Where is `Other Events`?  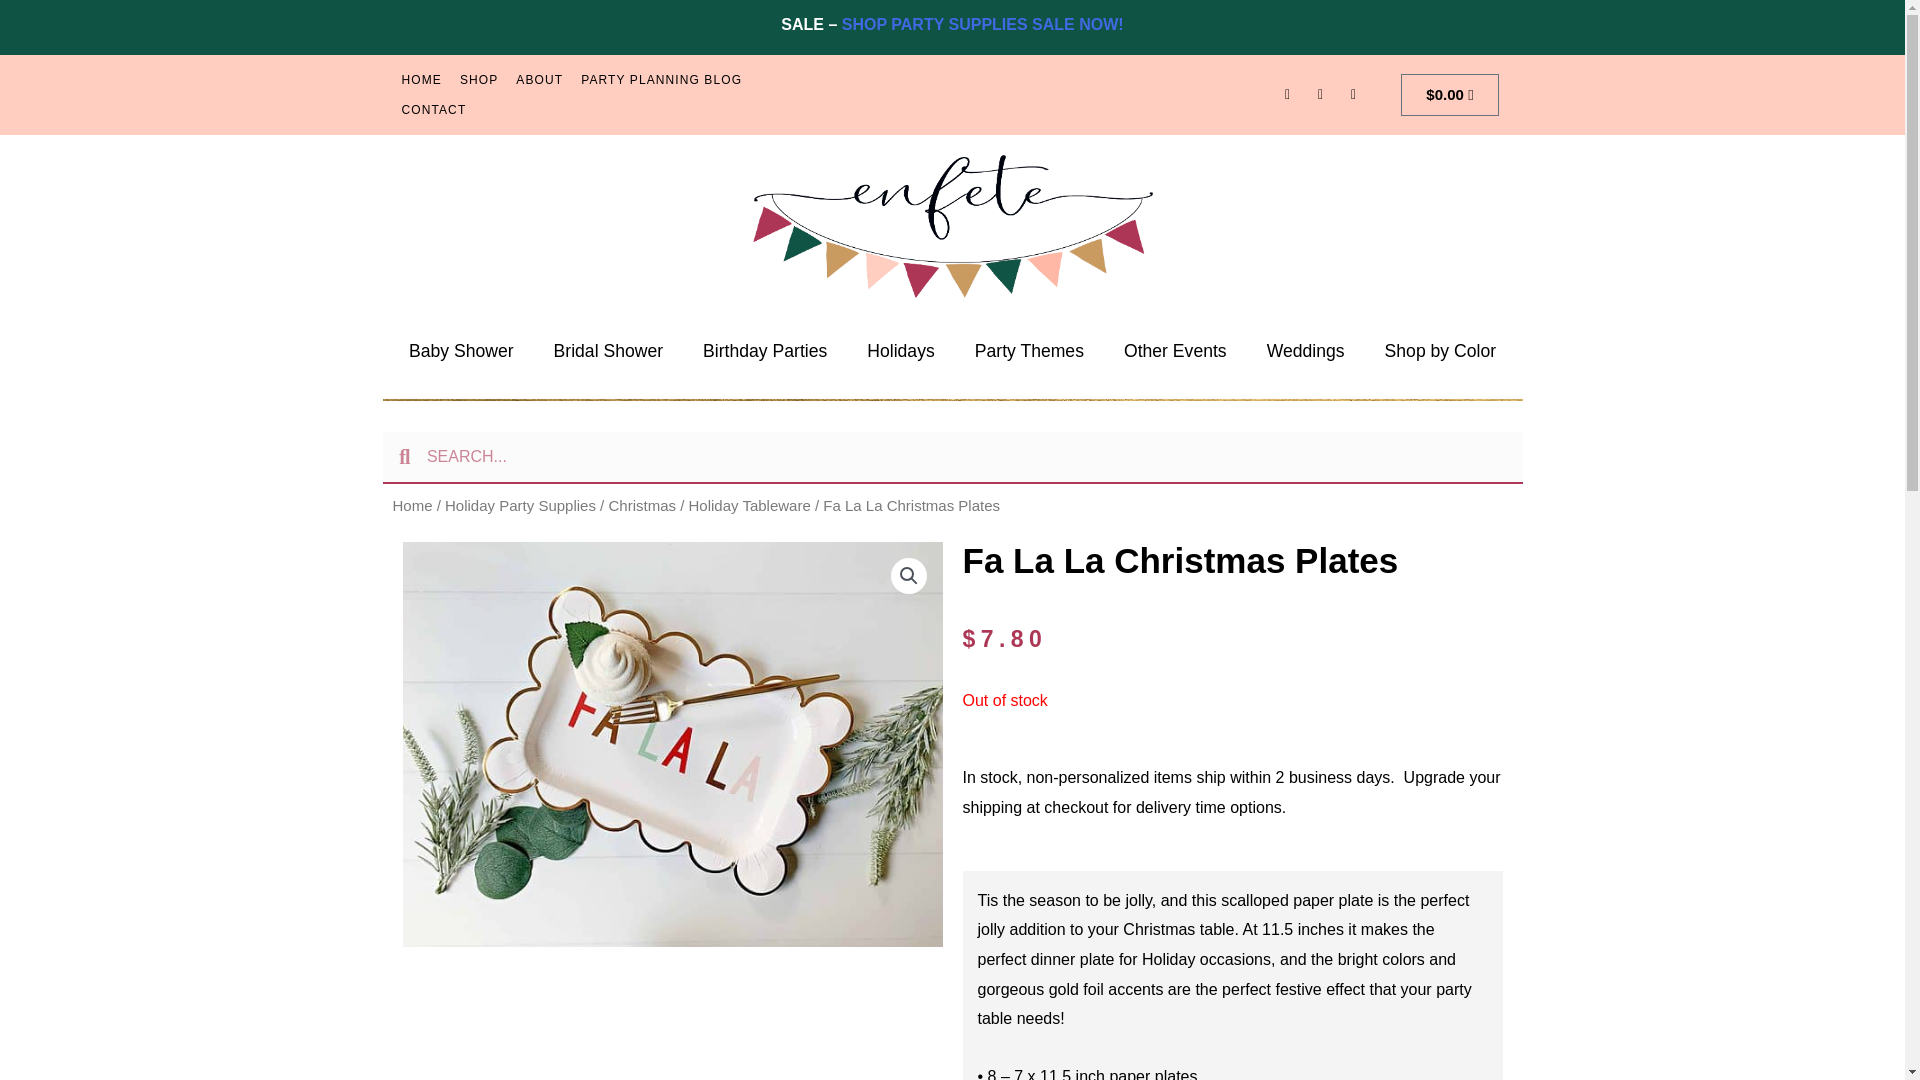
Other Events is located at coordinates (1175, 350).